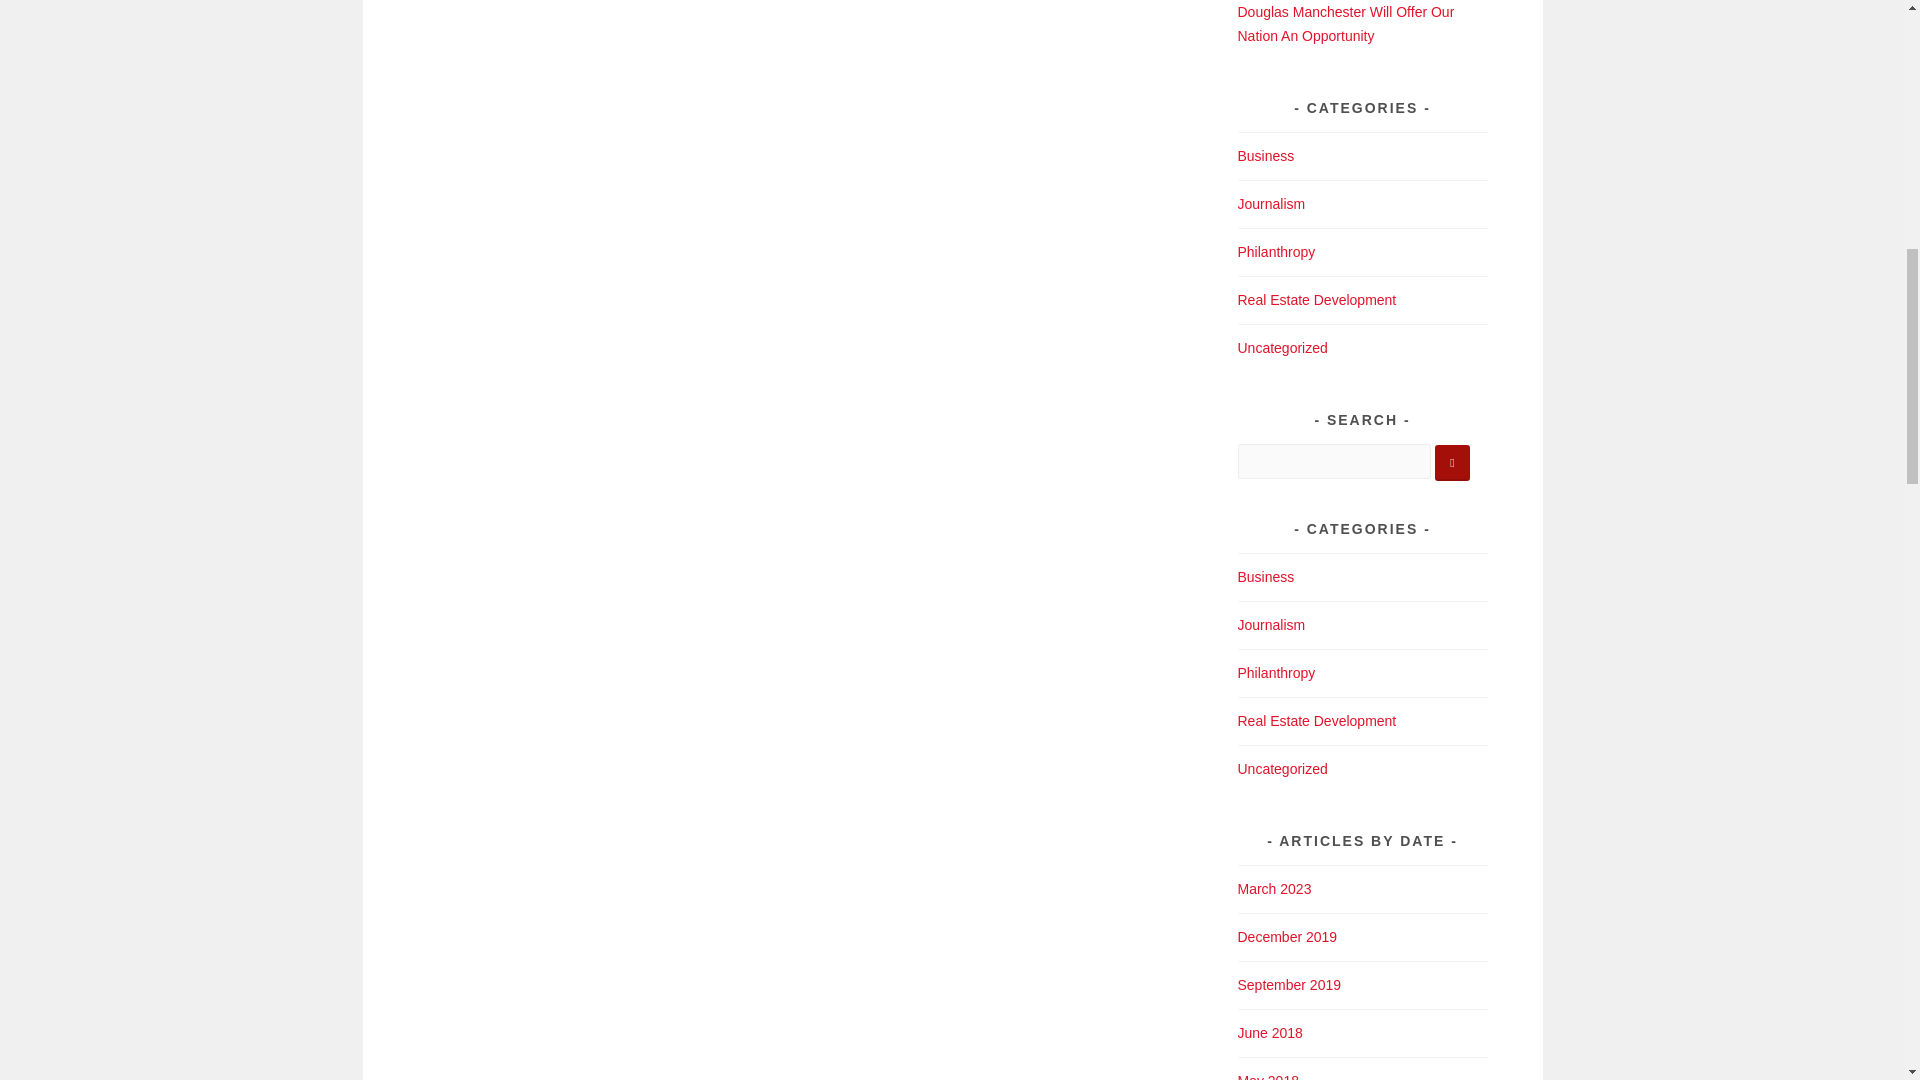 The width and height of the screenshot is (1920, 1080). I want to click on Business, so click(1266, 156).